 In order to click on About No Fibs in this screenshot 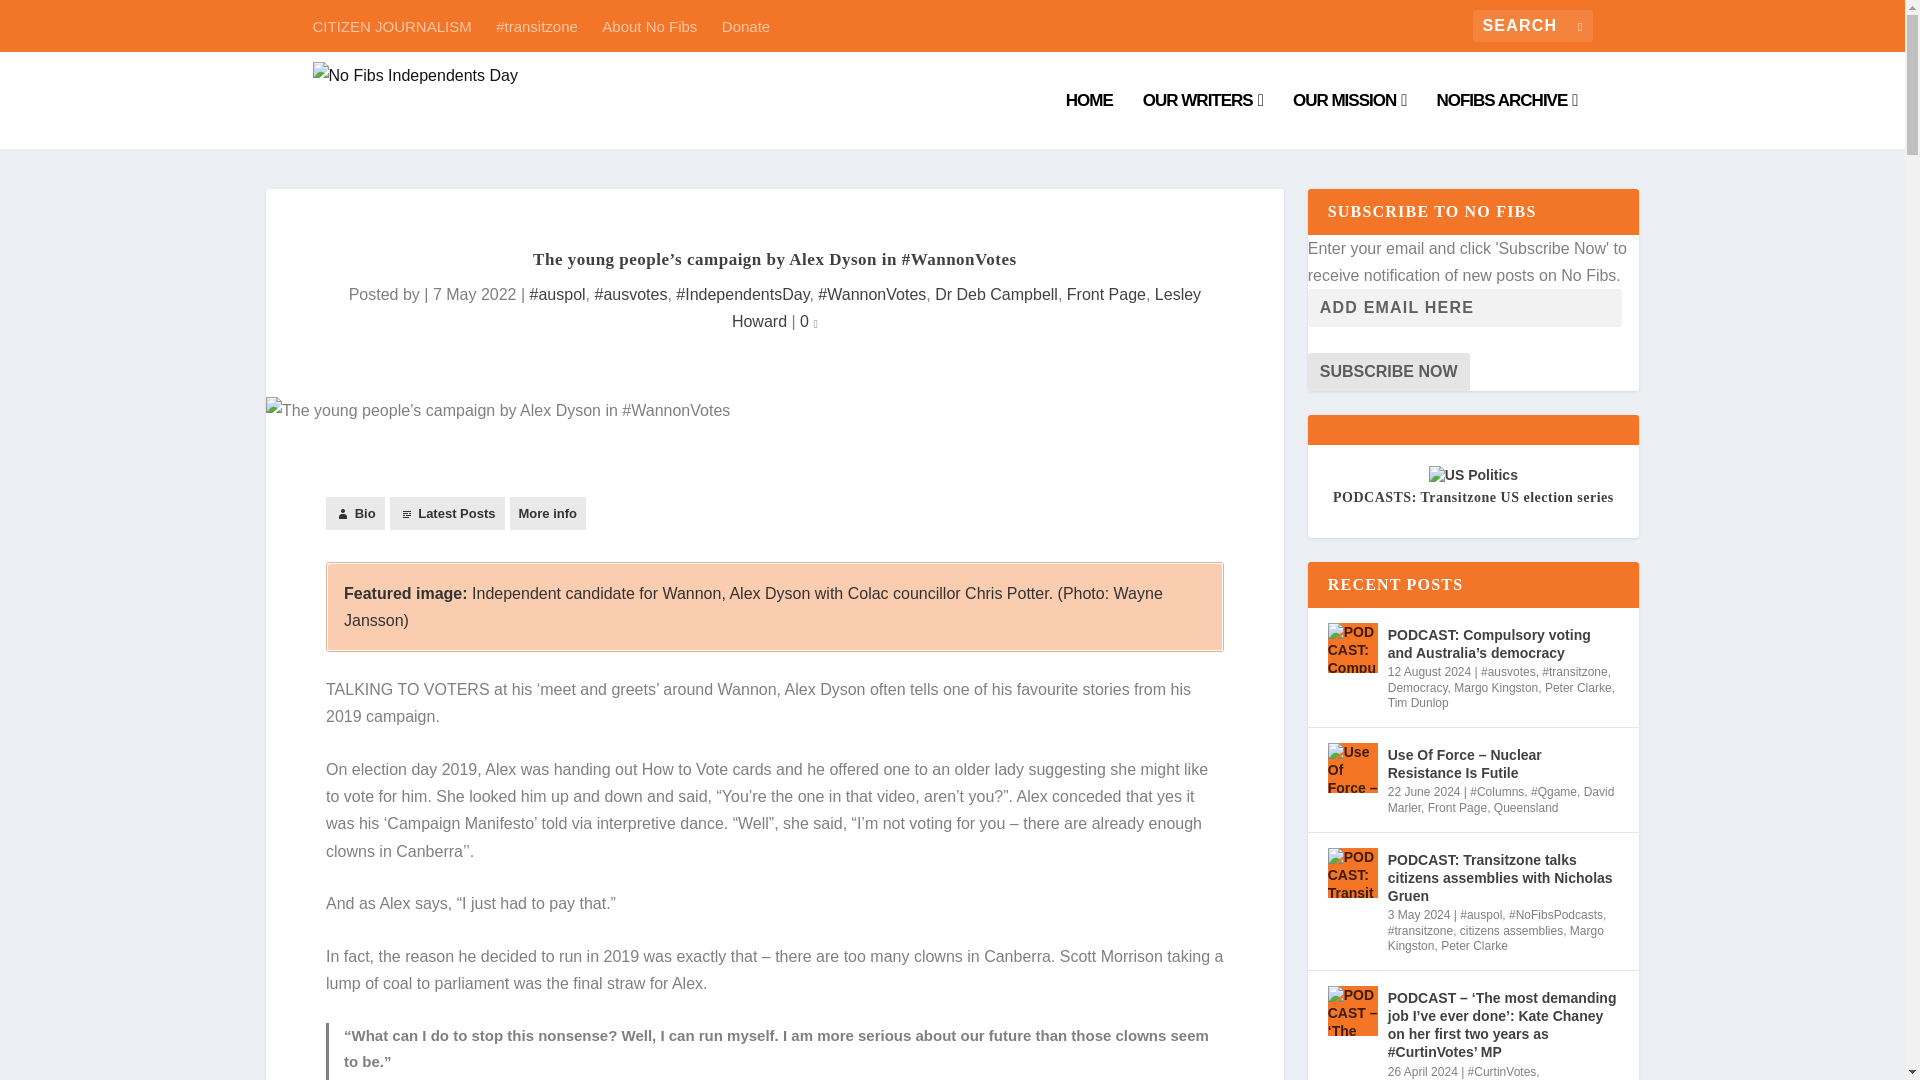, I will do `click(649, 25)`.